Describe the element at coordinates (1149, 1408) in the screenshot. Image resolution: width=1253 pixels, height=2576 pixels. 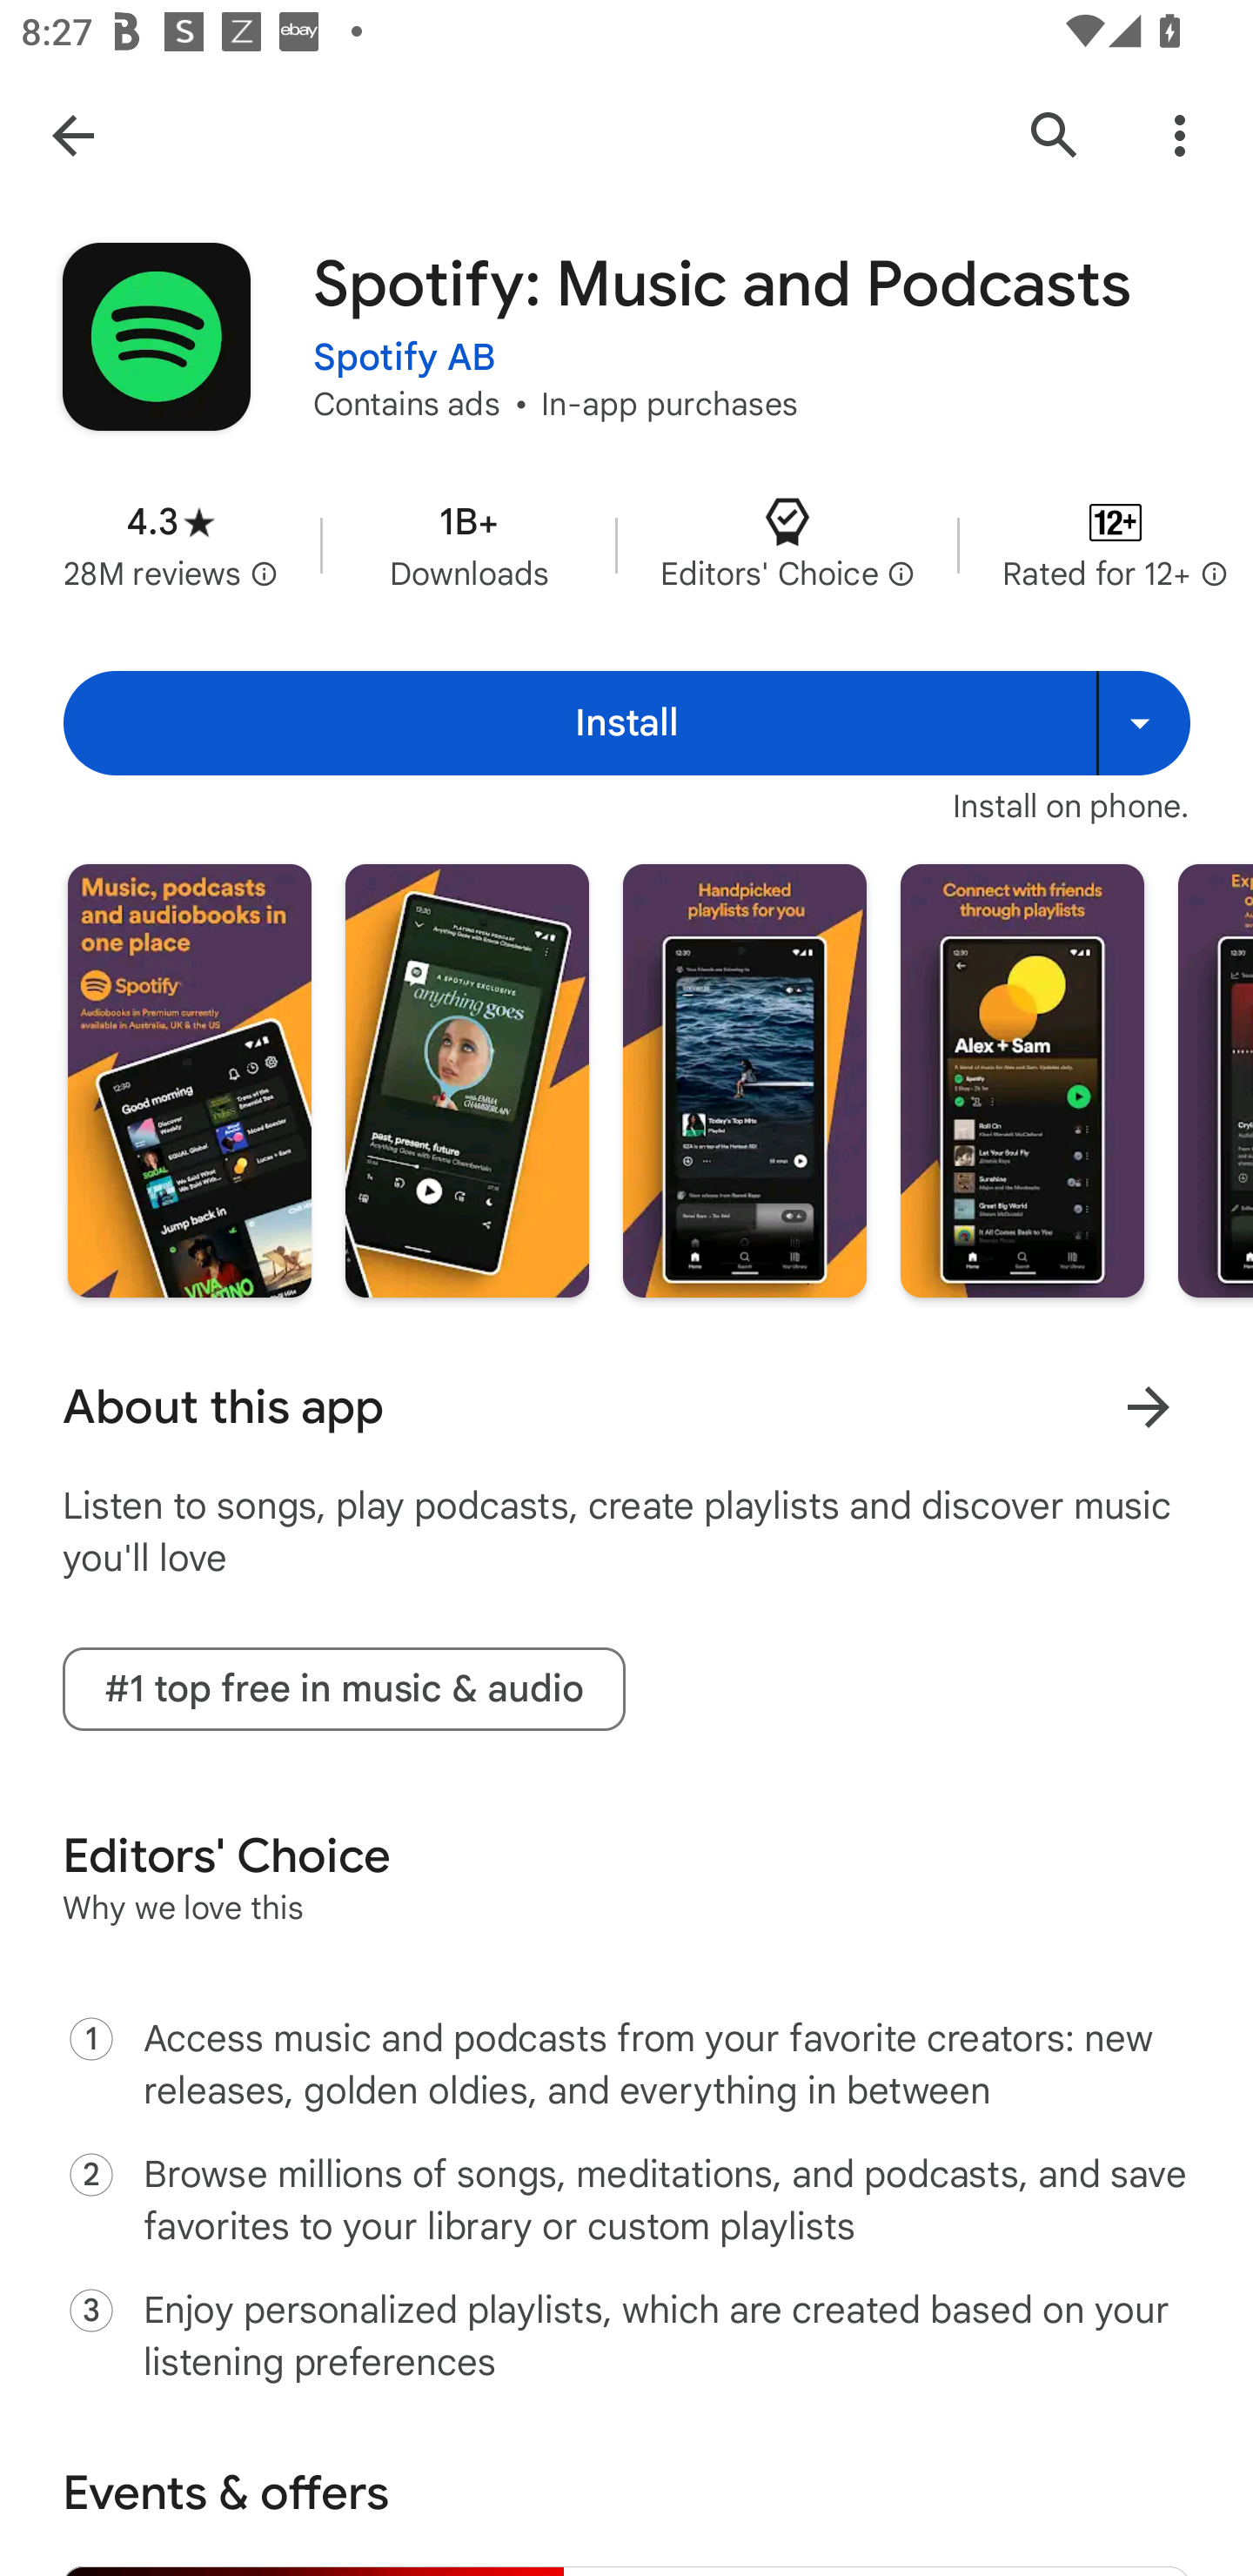
I see `Learn more About this app` at that location.